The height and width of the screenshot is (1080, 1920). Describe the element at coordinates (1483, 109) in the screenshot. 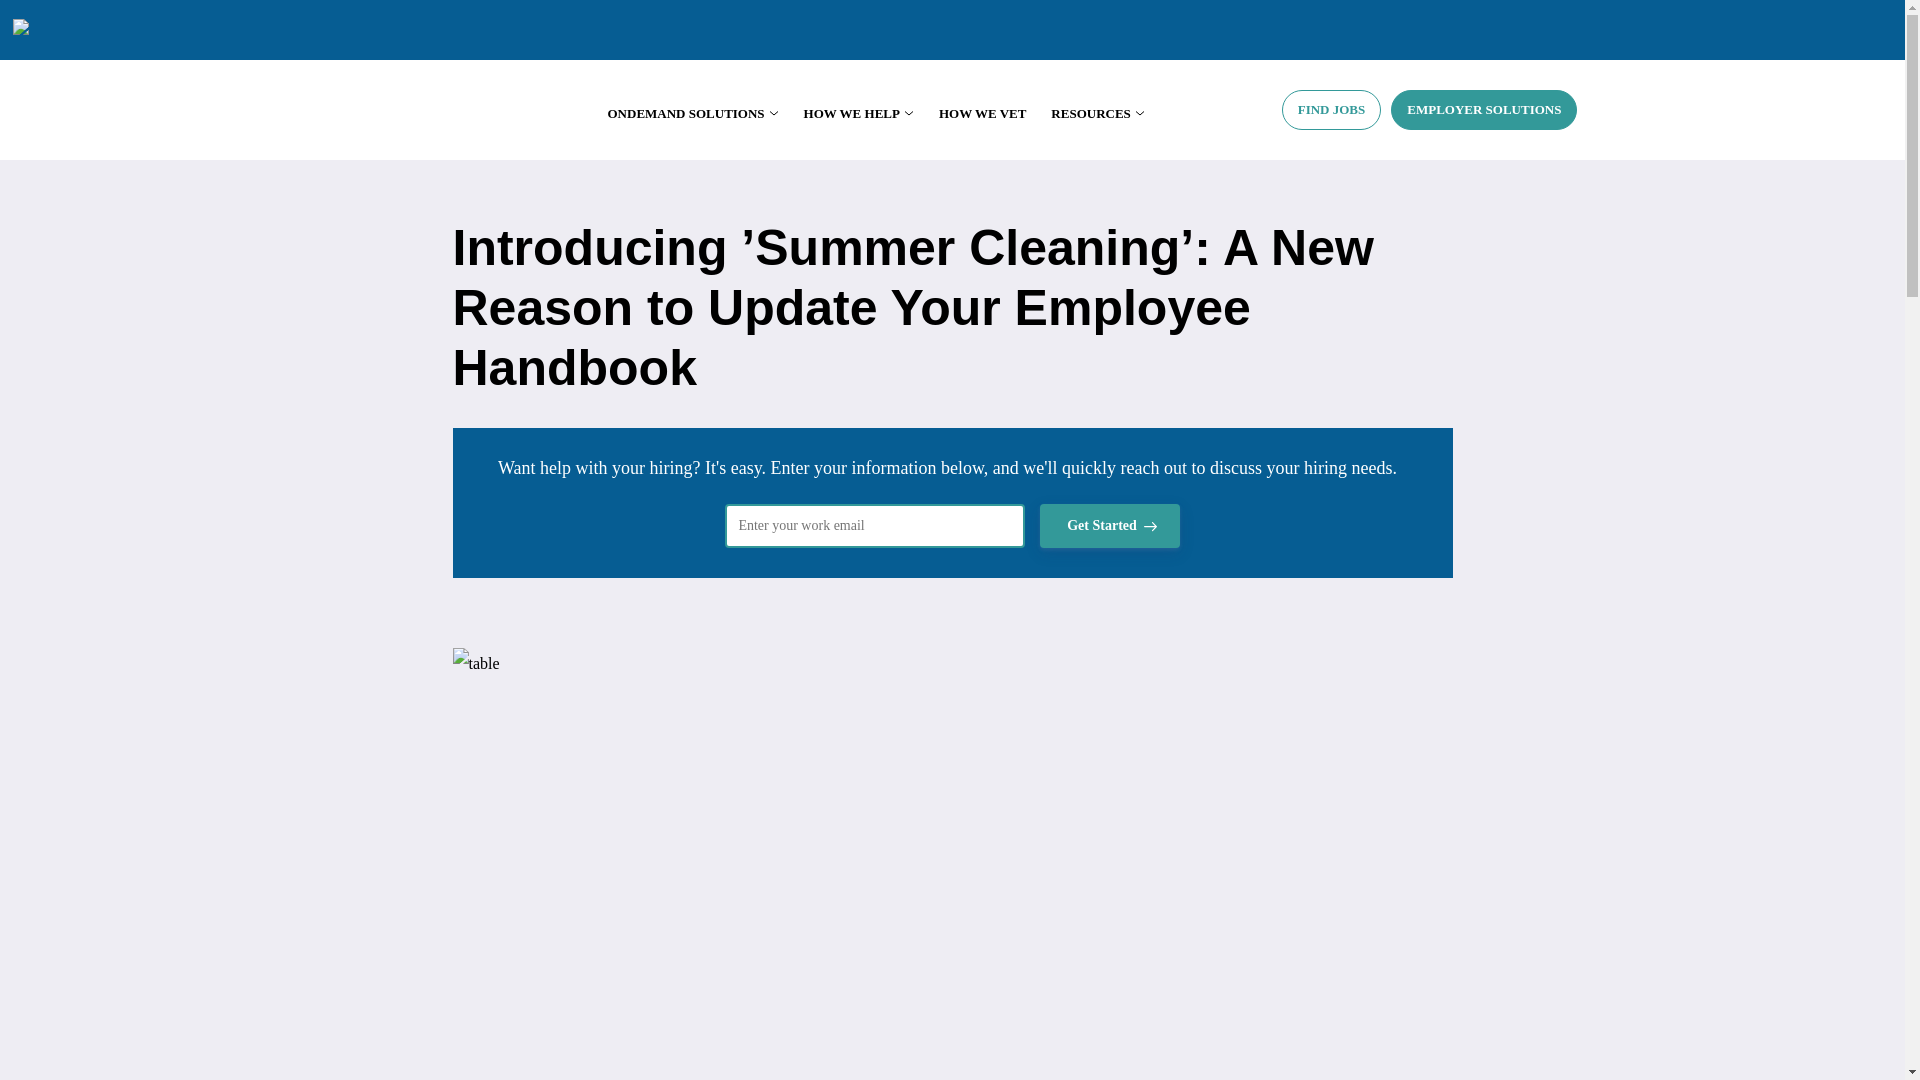

I see `EMPLOYER SOLUTIONS` at that location.